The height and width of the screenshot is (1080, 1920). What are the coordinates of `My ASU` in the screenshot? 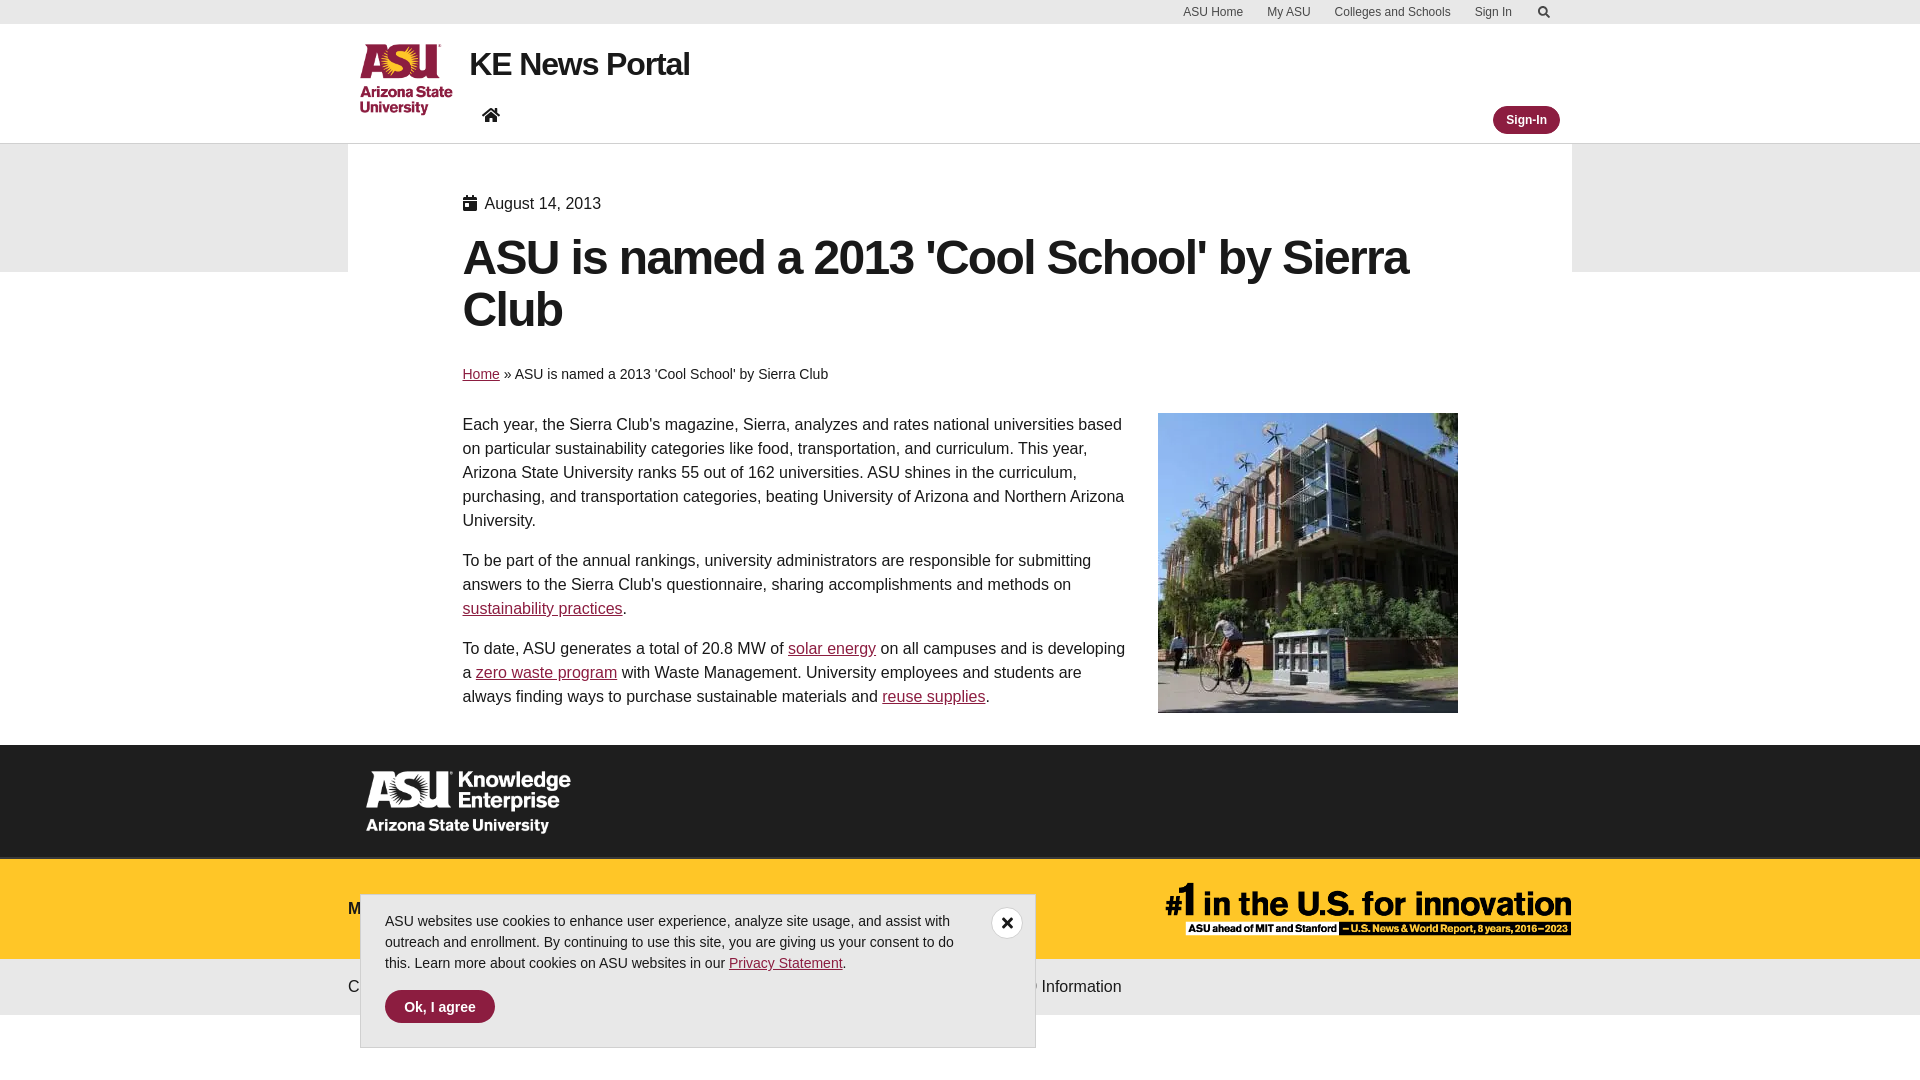 It's located at (1288, 12).